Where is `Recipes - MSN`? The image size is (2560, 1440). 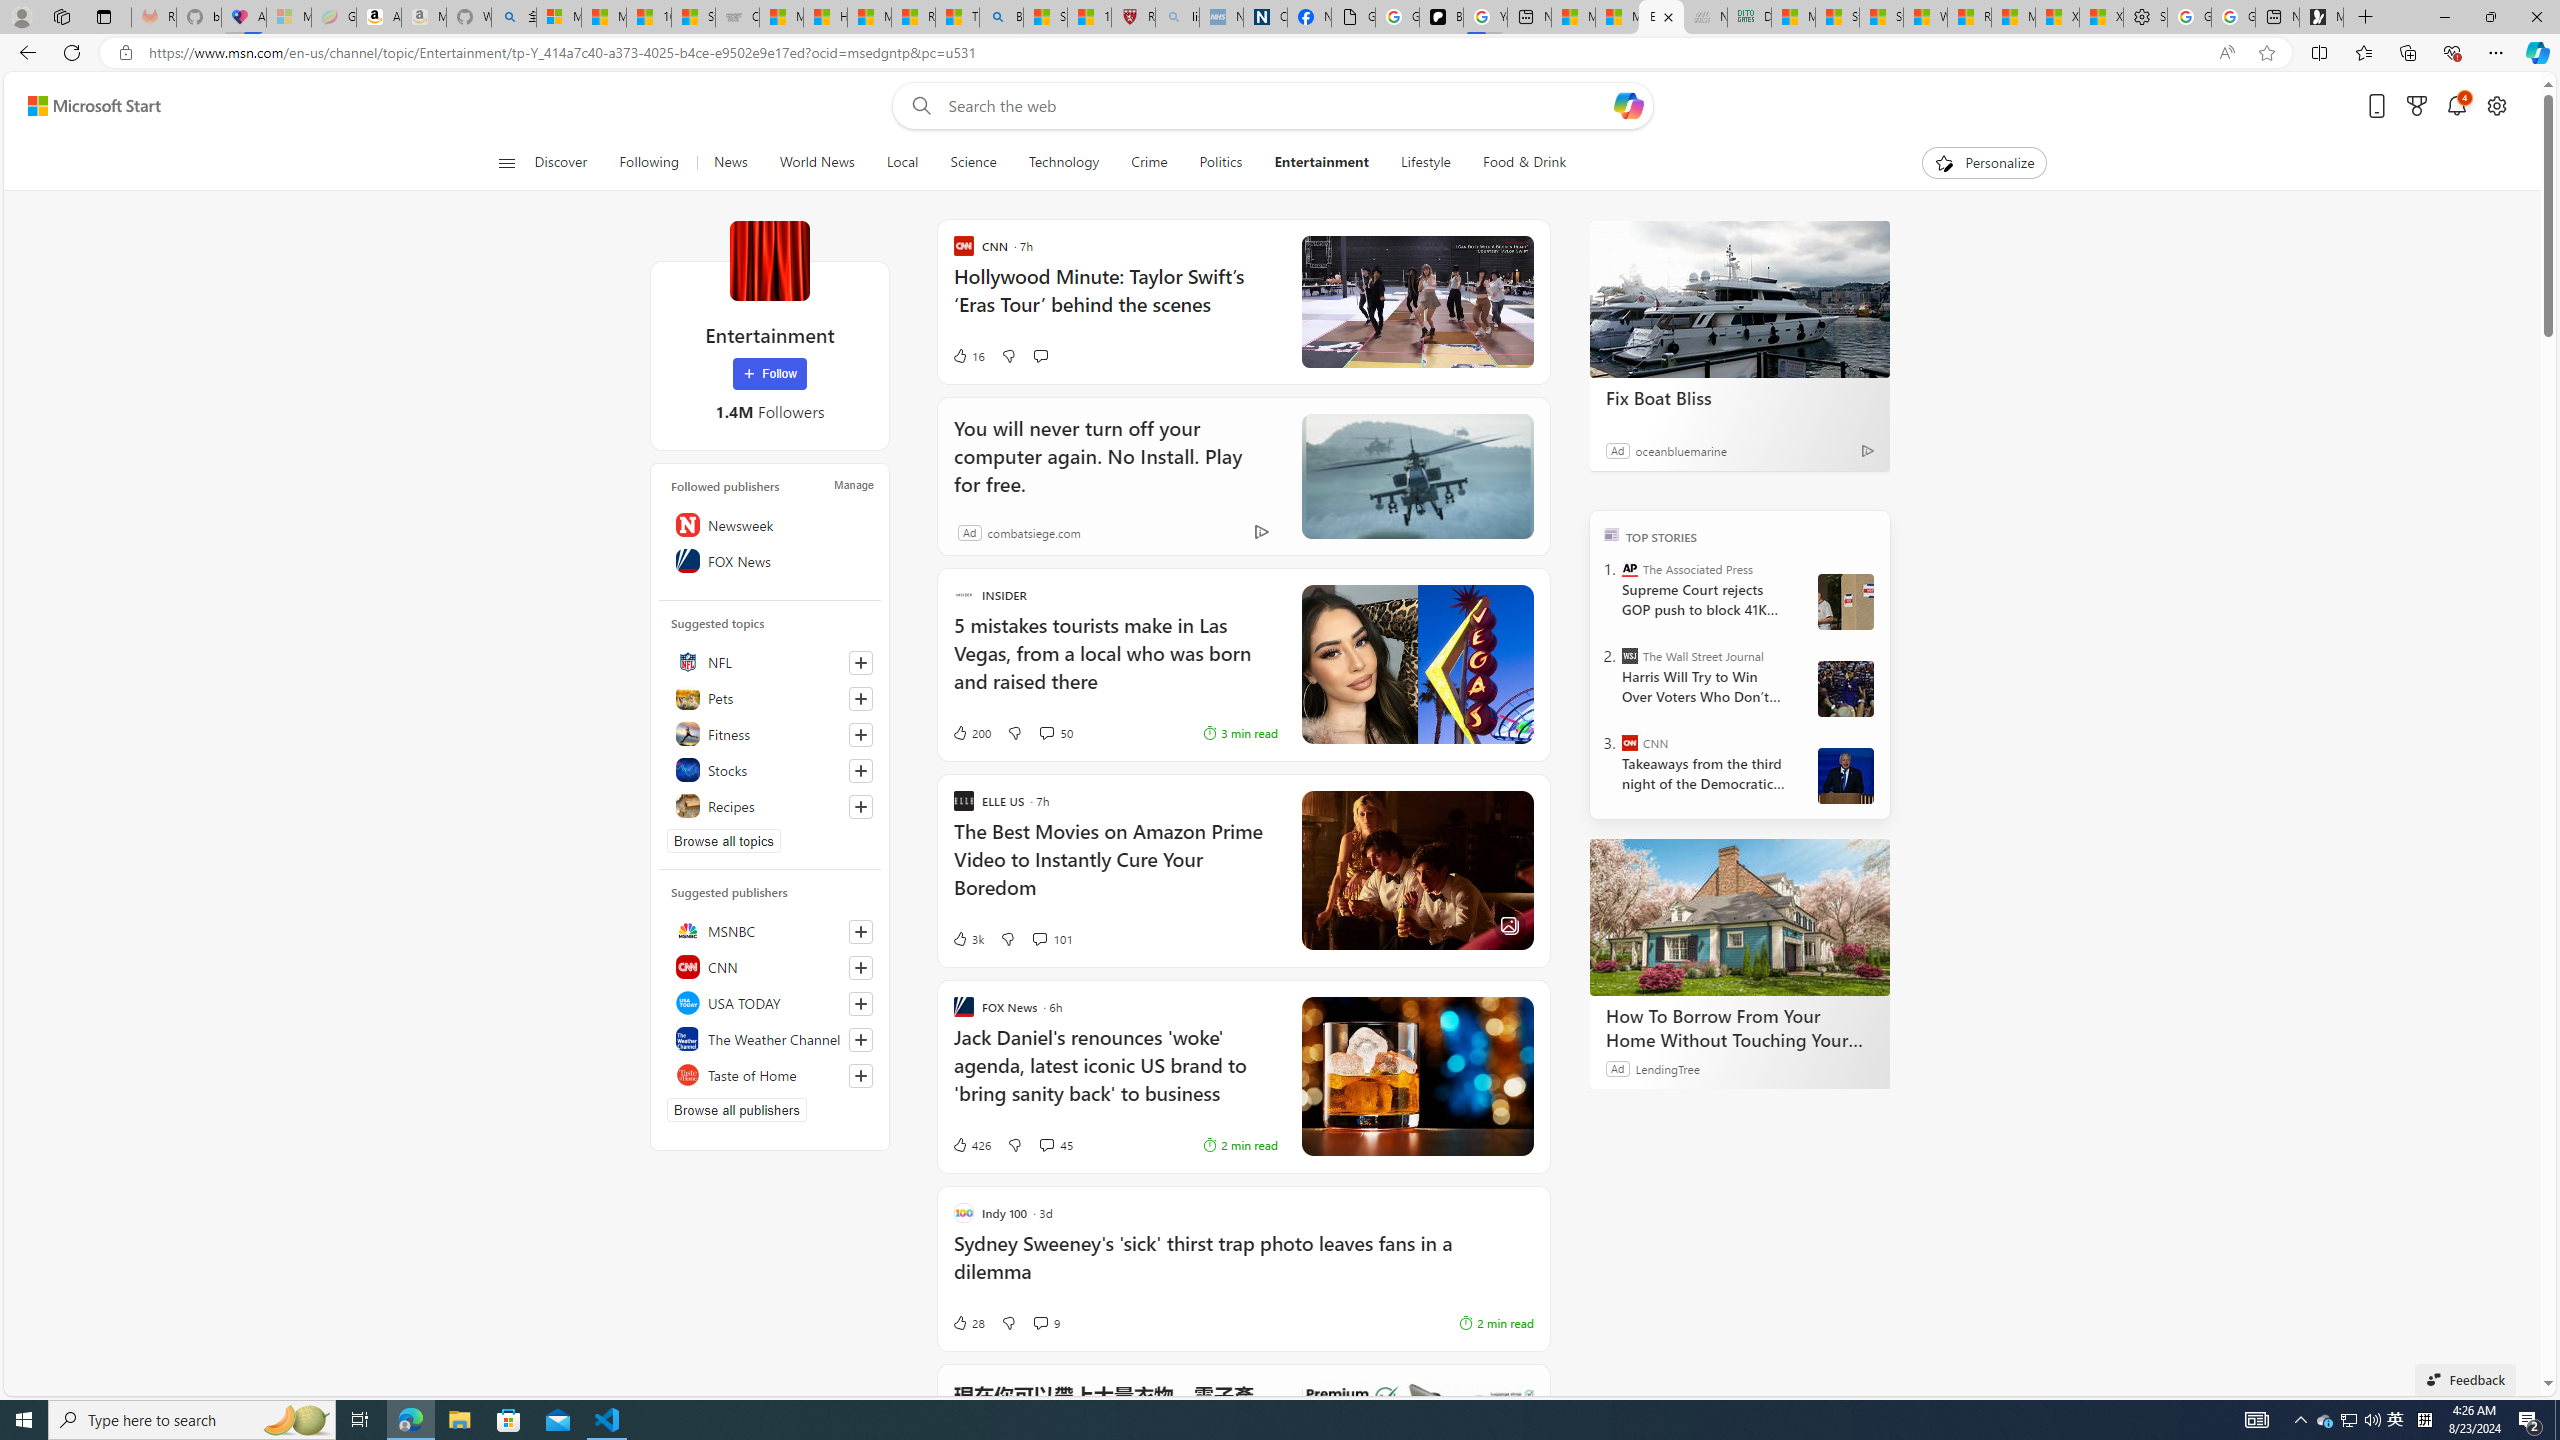
Recipes - MSN is located at coordinates (914, 17).